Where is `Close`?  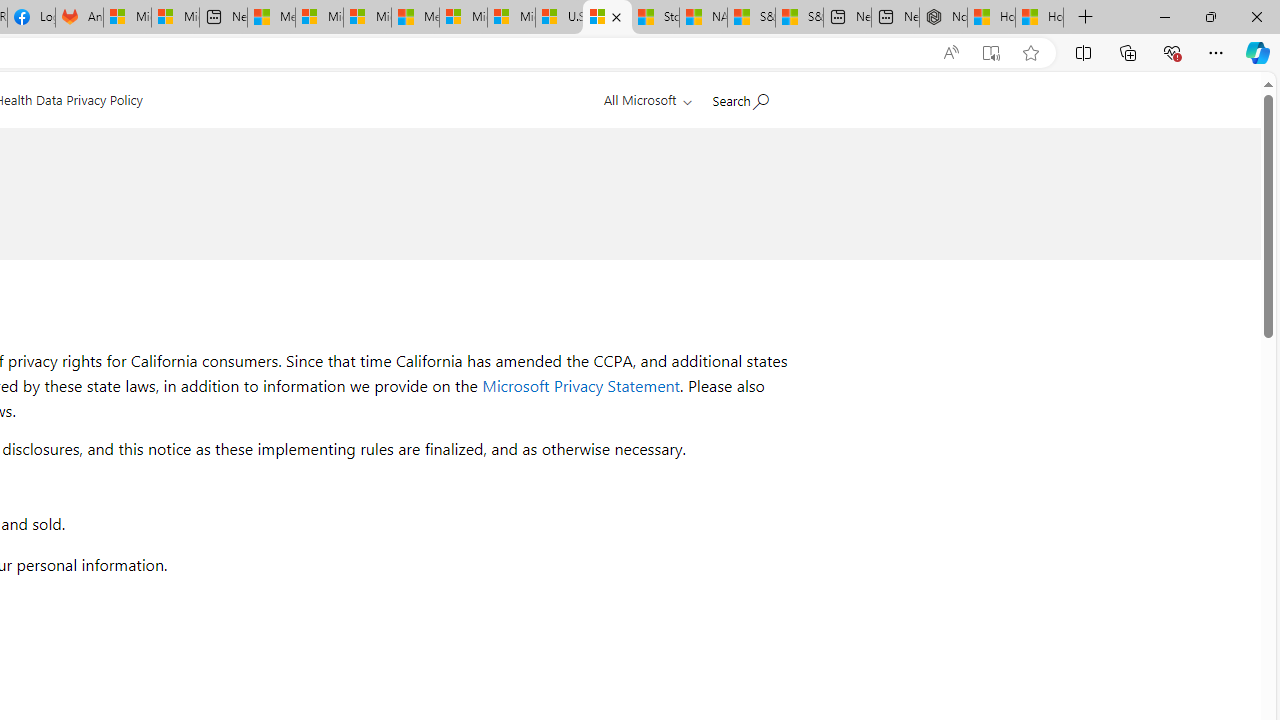 Close is located at coordinates (1256, 16).